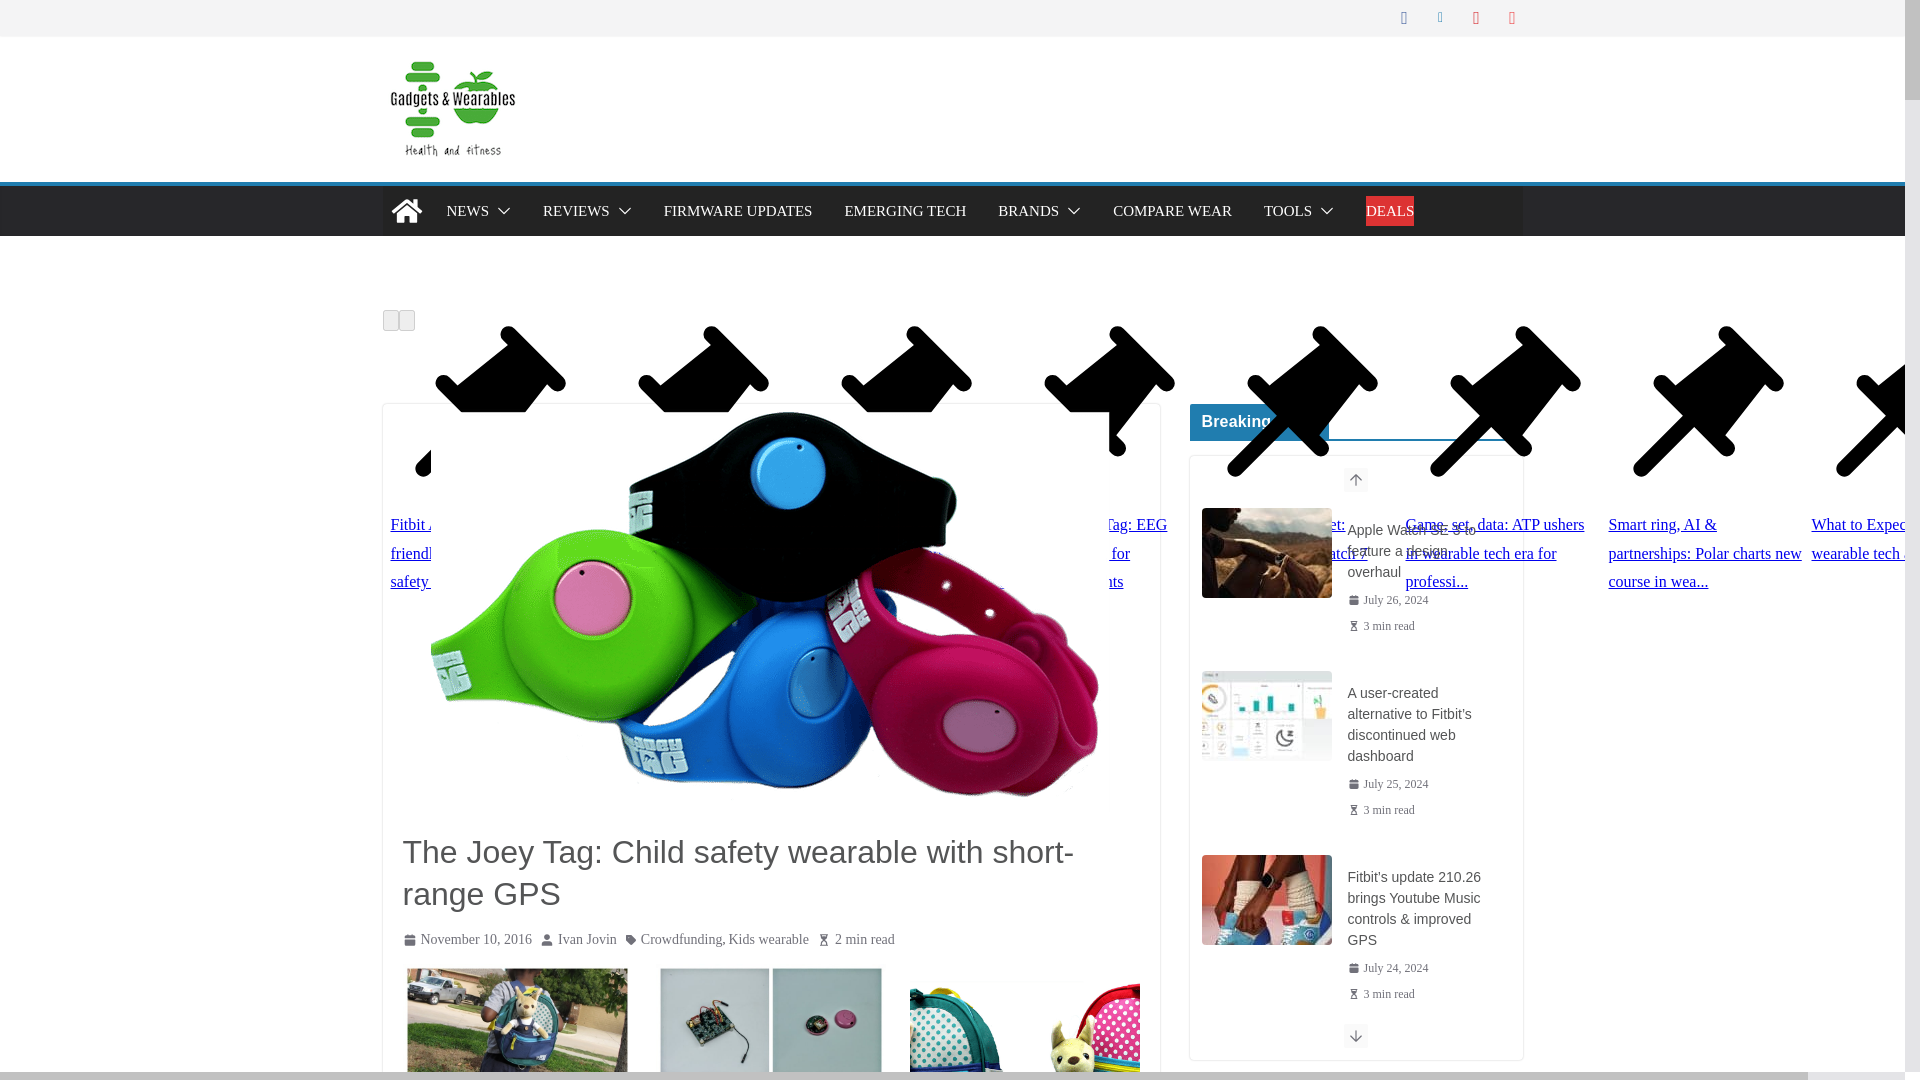 The image size is (1920, 1080). What do you see at coordinates (576, 210) in the screenshot?
I see `REVIEWS` at bounding box center [576, 210].